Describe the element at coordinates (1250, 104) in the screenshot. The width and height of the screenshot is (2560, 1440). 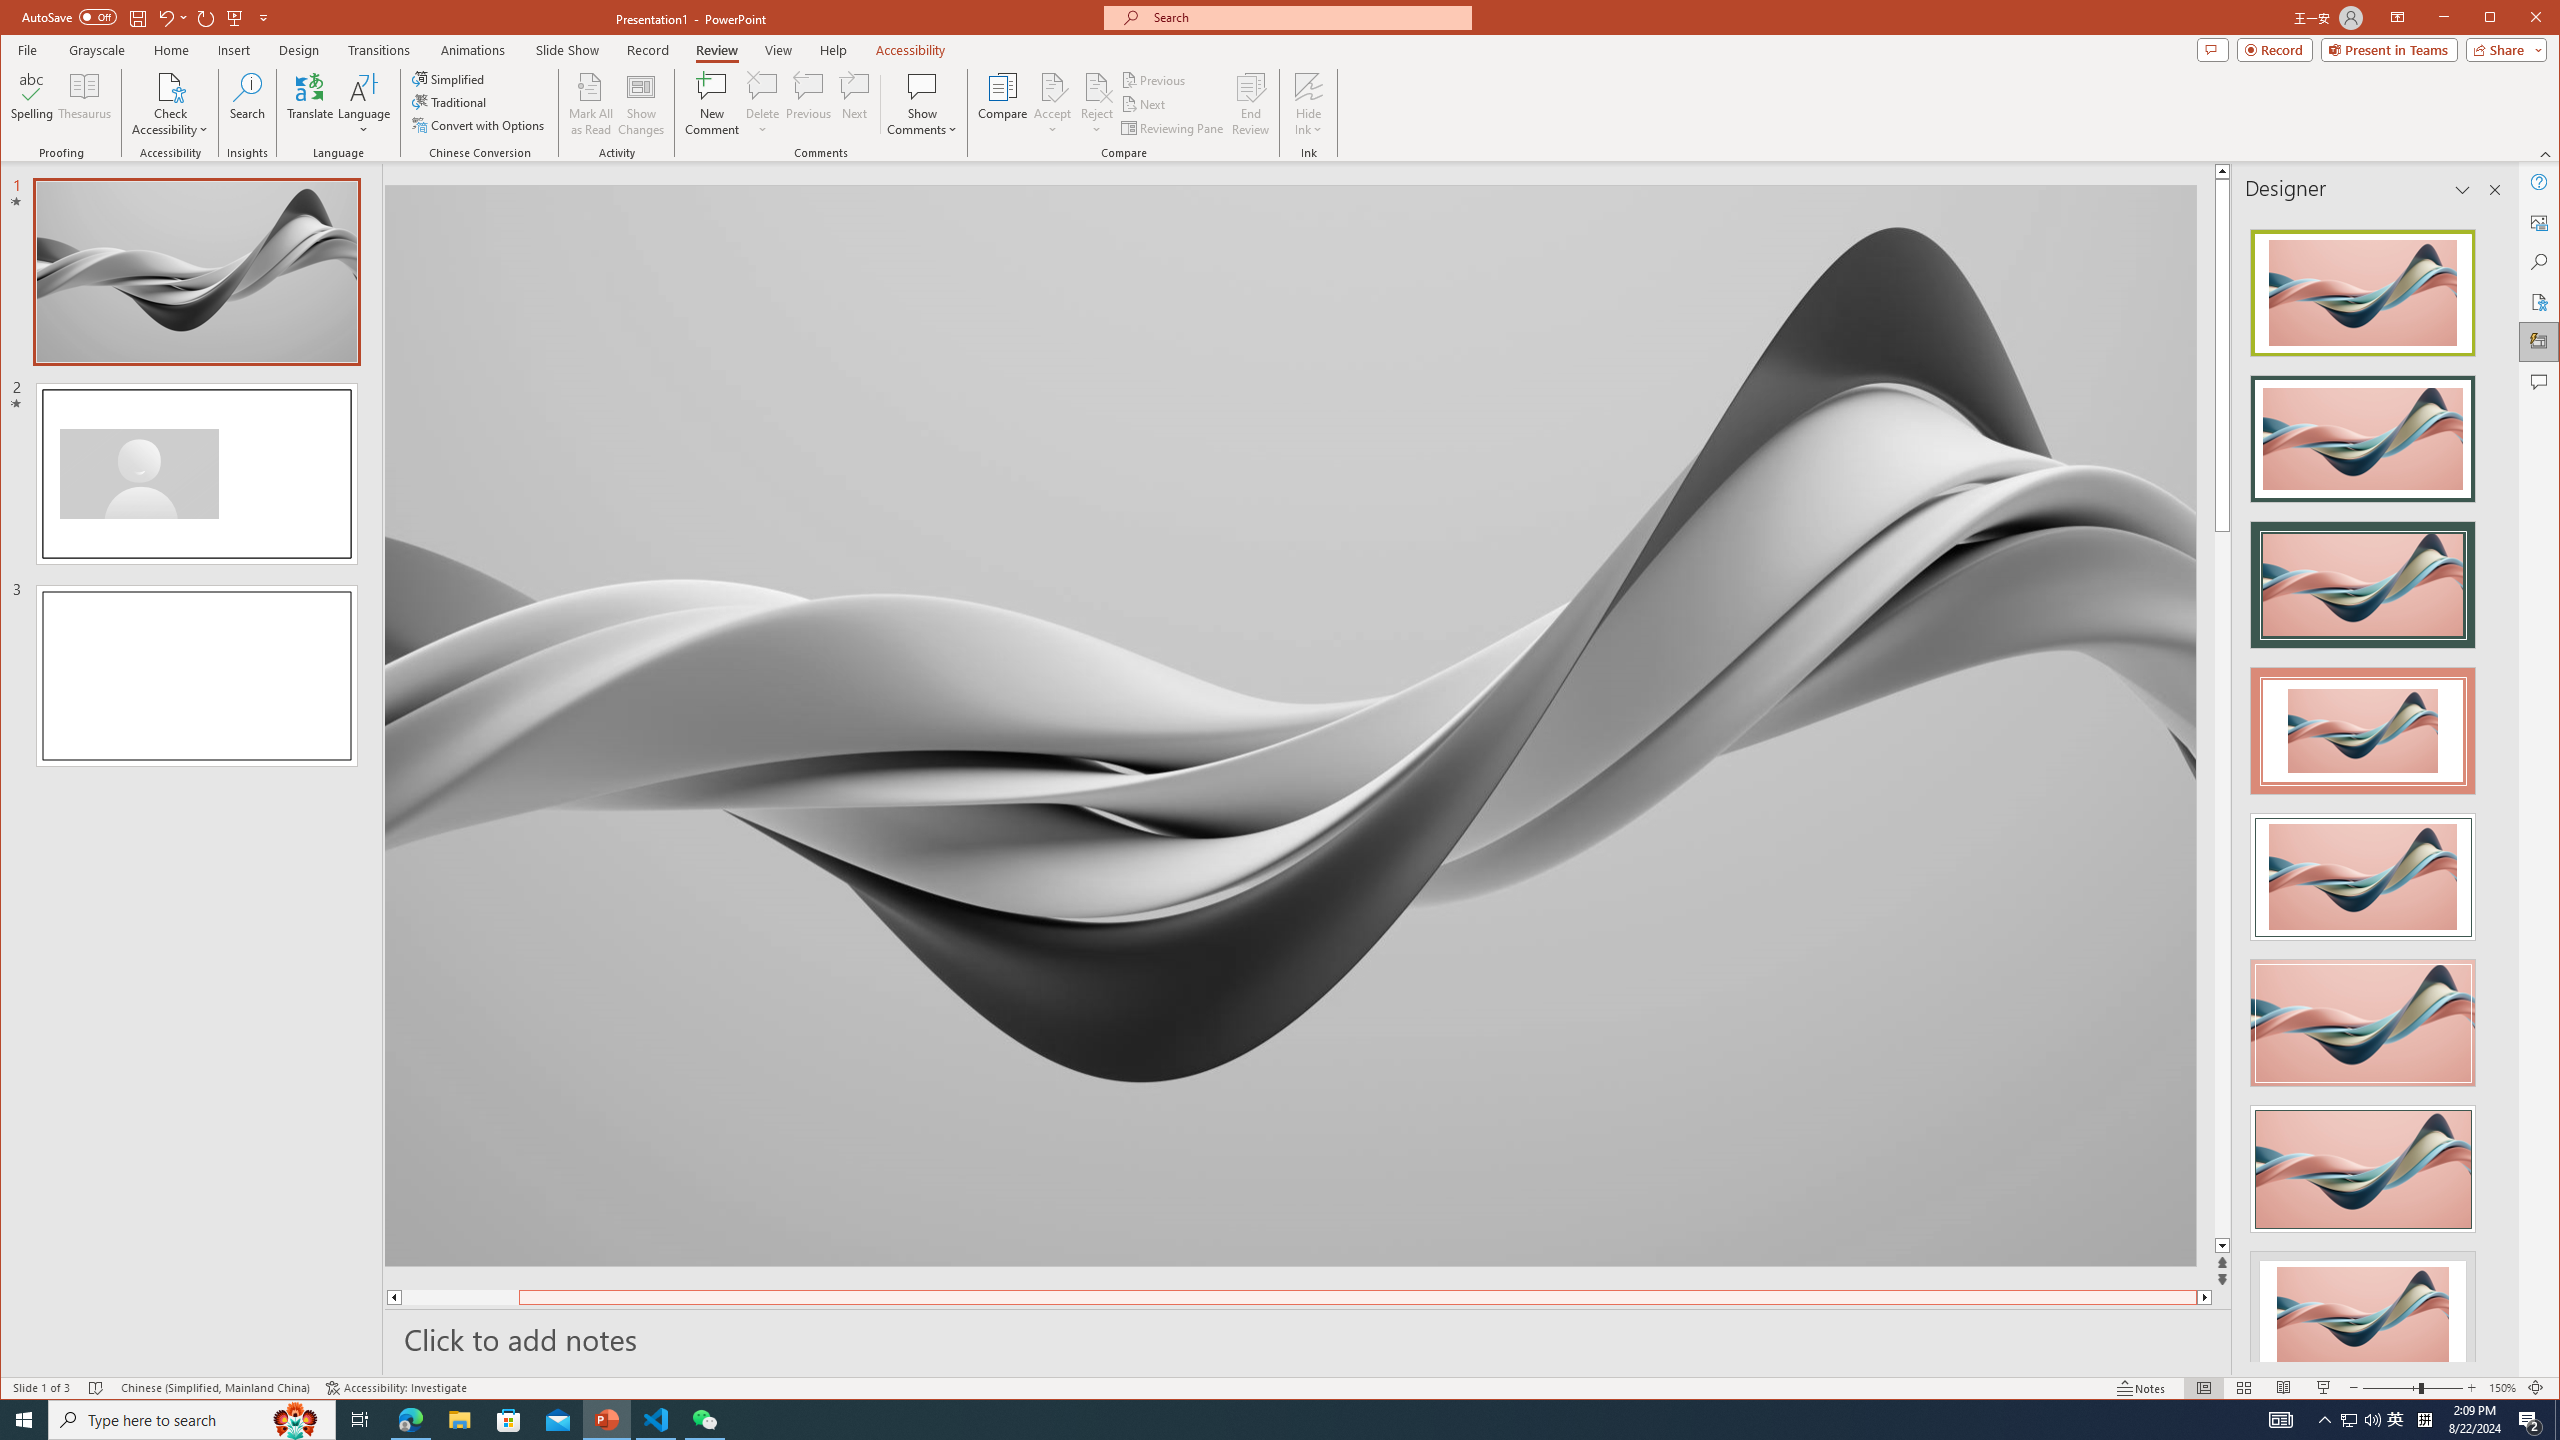
I see `End Review` at that location.